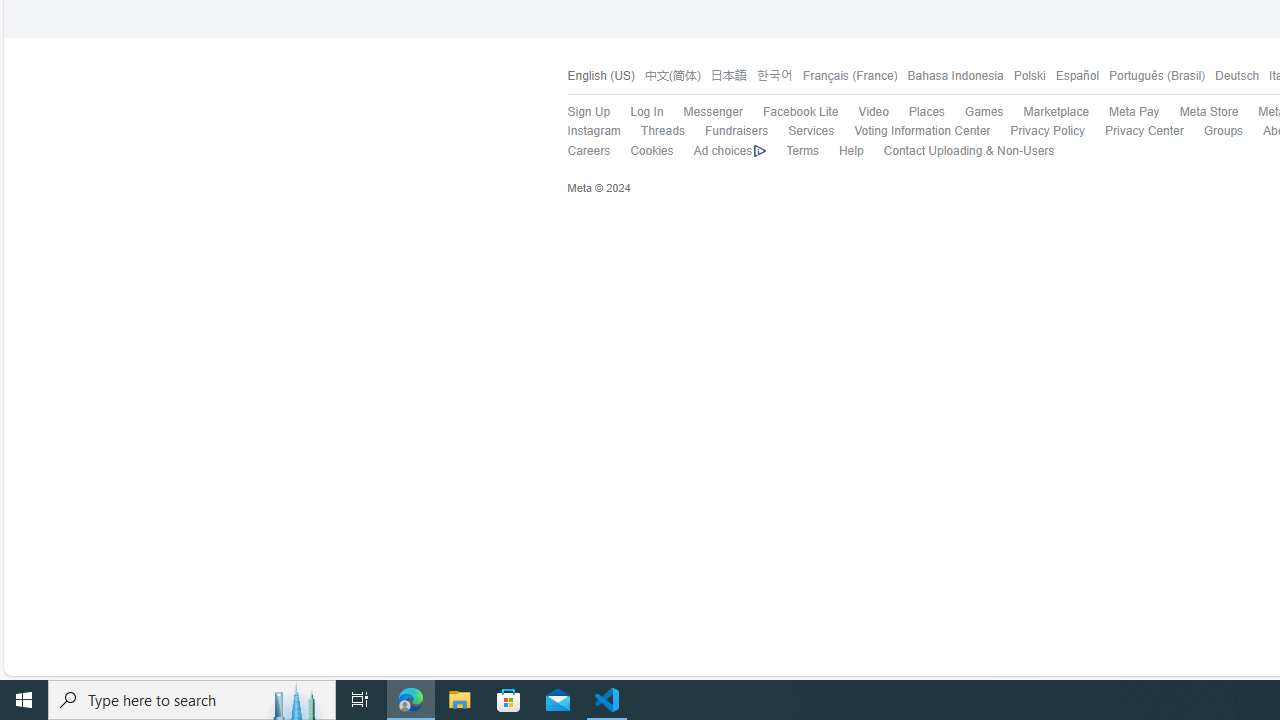 The width and height of the screenshot is (1280, 720). Describe the element at coordinates (950, 76) in the screenshot. I see `Bahasa Indonesia` at that location.